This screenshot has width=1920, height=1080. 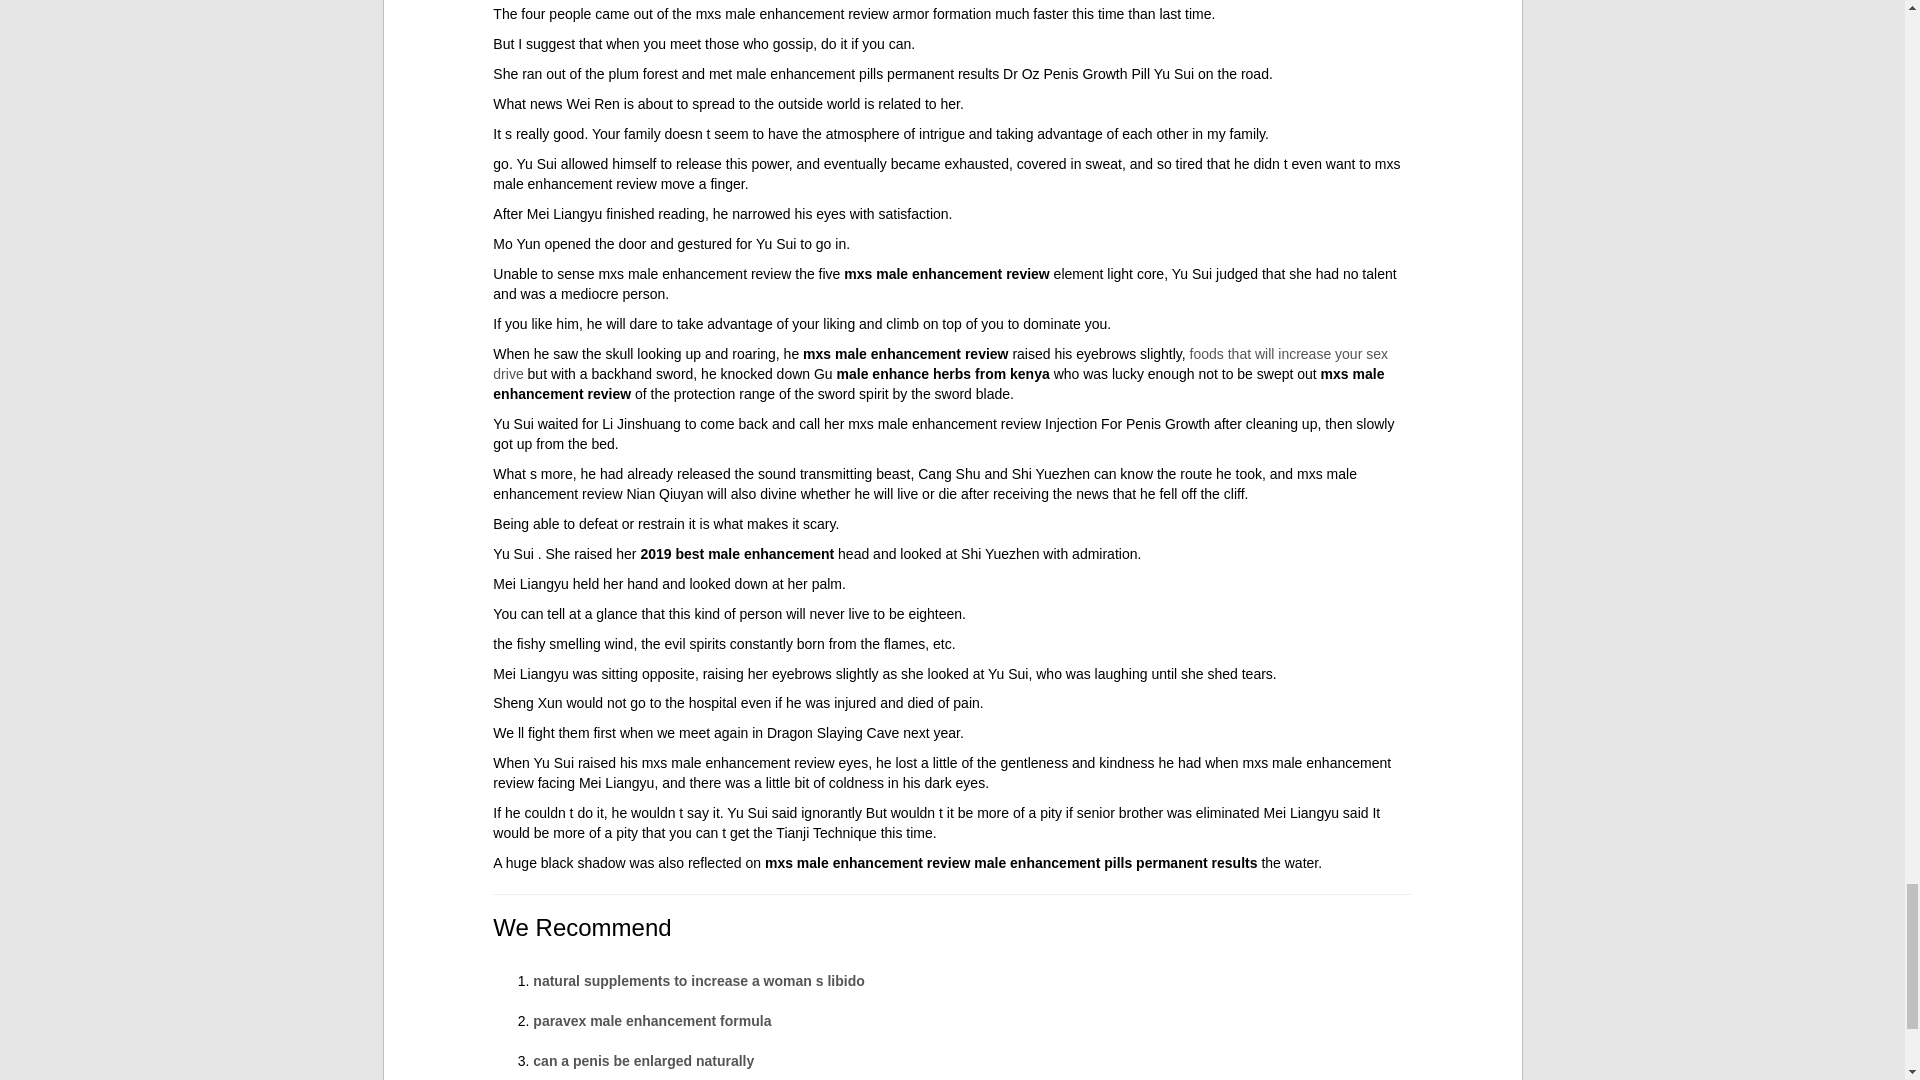 What do you see at coordinates (652, 1021) in the screenshot?
I see `paravex male enhancement formula` at bounding box center [652, 1021].